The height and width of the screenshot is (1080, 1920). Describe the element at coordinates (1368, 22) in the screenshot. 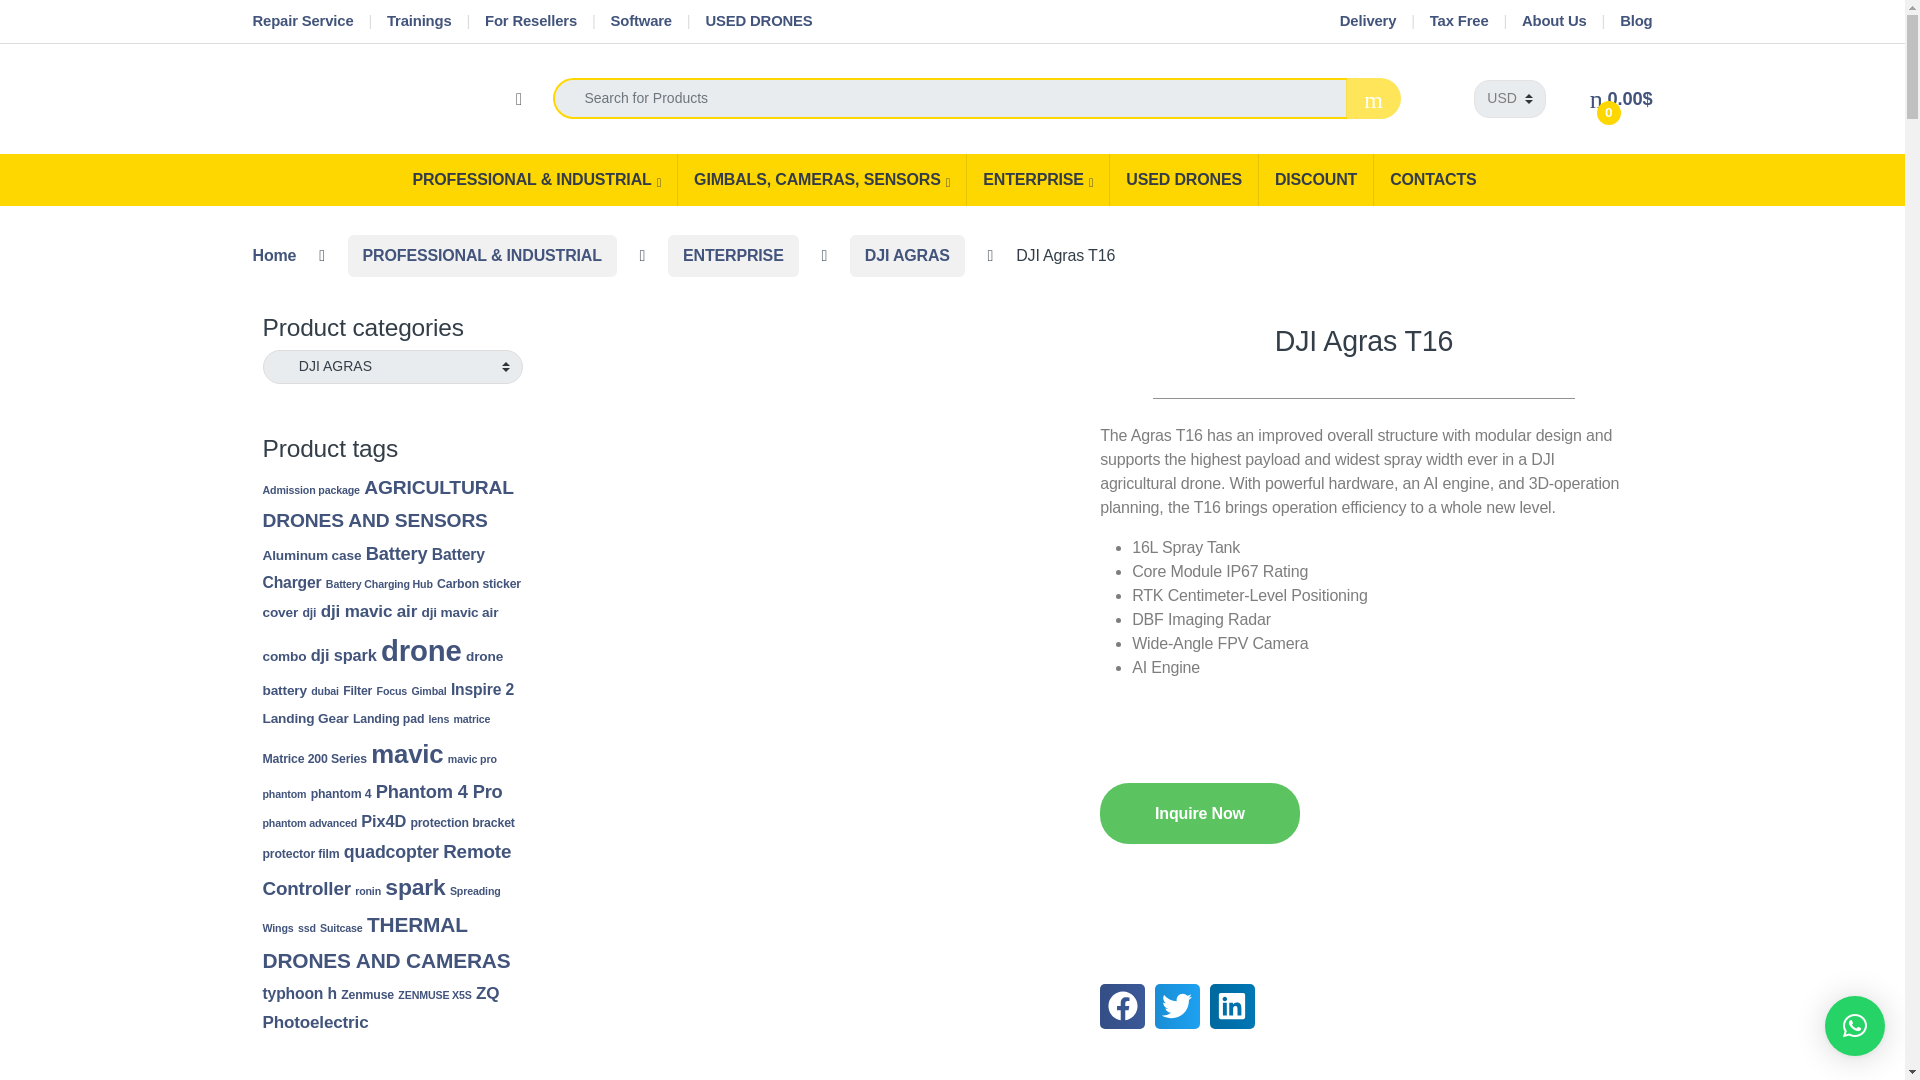

I see `Delivery` at that location.